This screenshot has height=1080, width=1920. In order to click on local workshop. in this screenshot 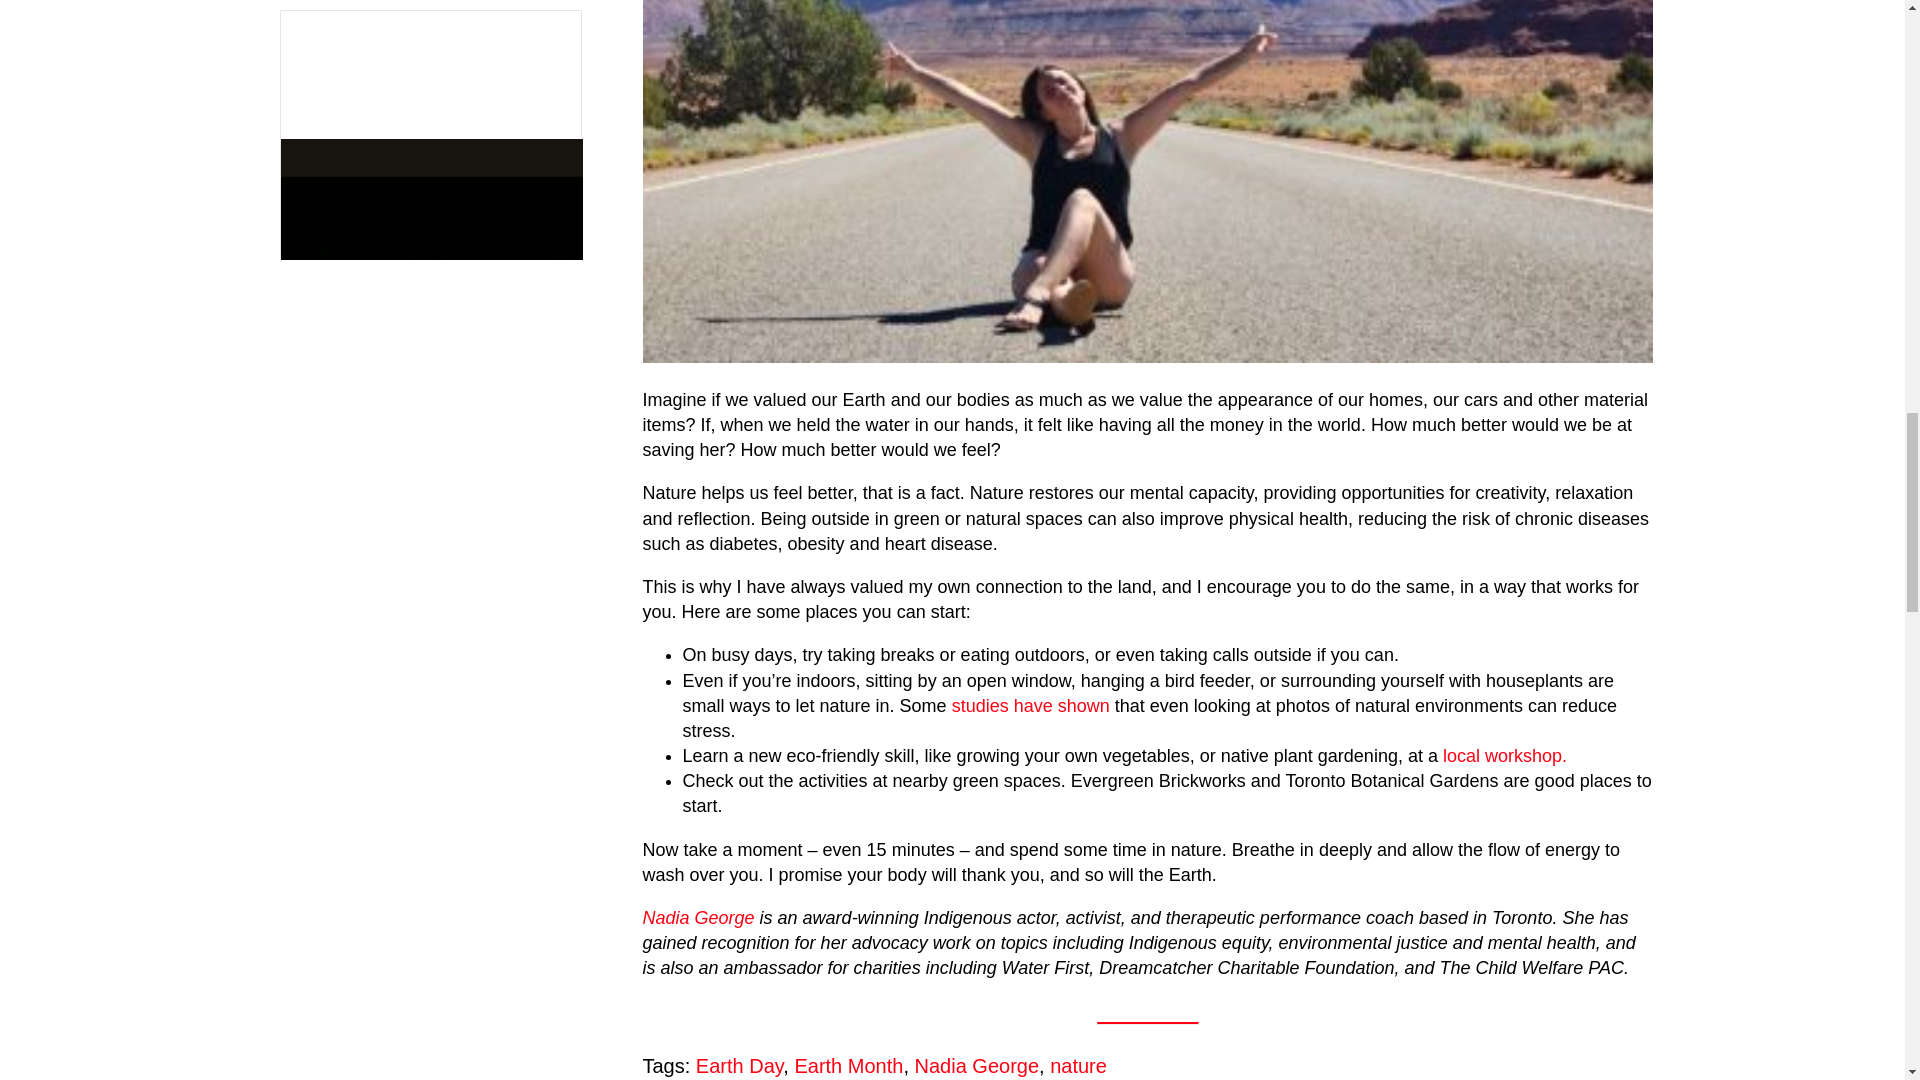, I will do `click(1504, 756)`.